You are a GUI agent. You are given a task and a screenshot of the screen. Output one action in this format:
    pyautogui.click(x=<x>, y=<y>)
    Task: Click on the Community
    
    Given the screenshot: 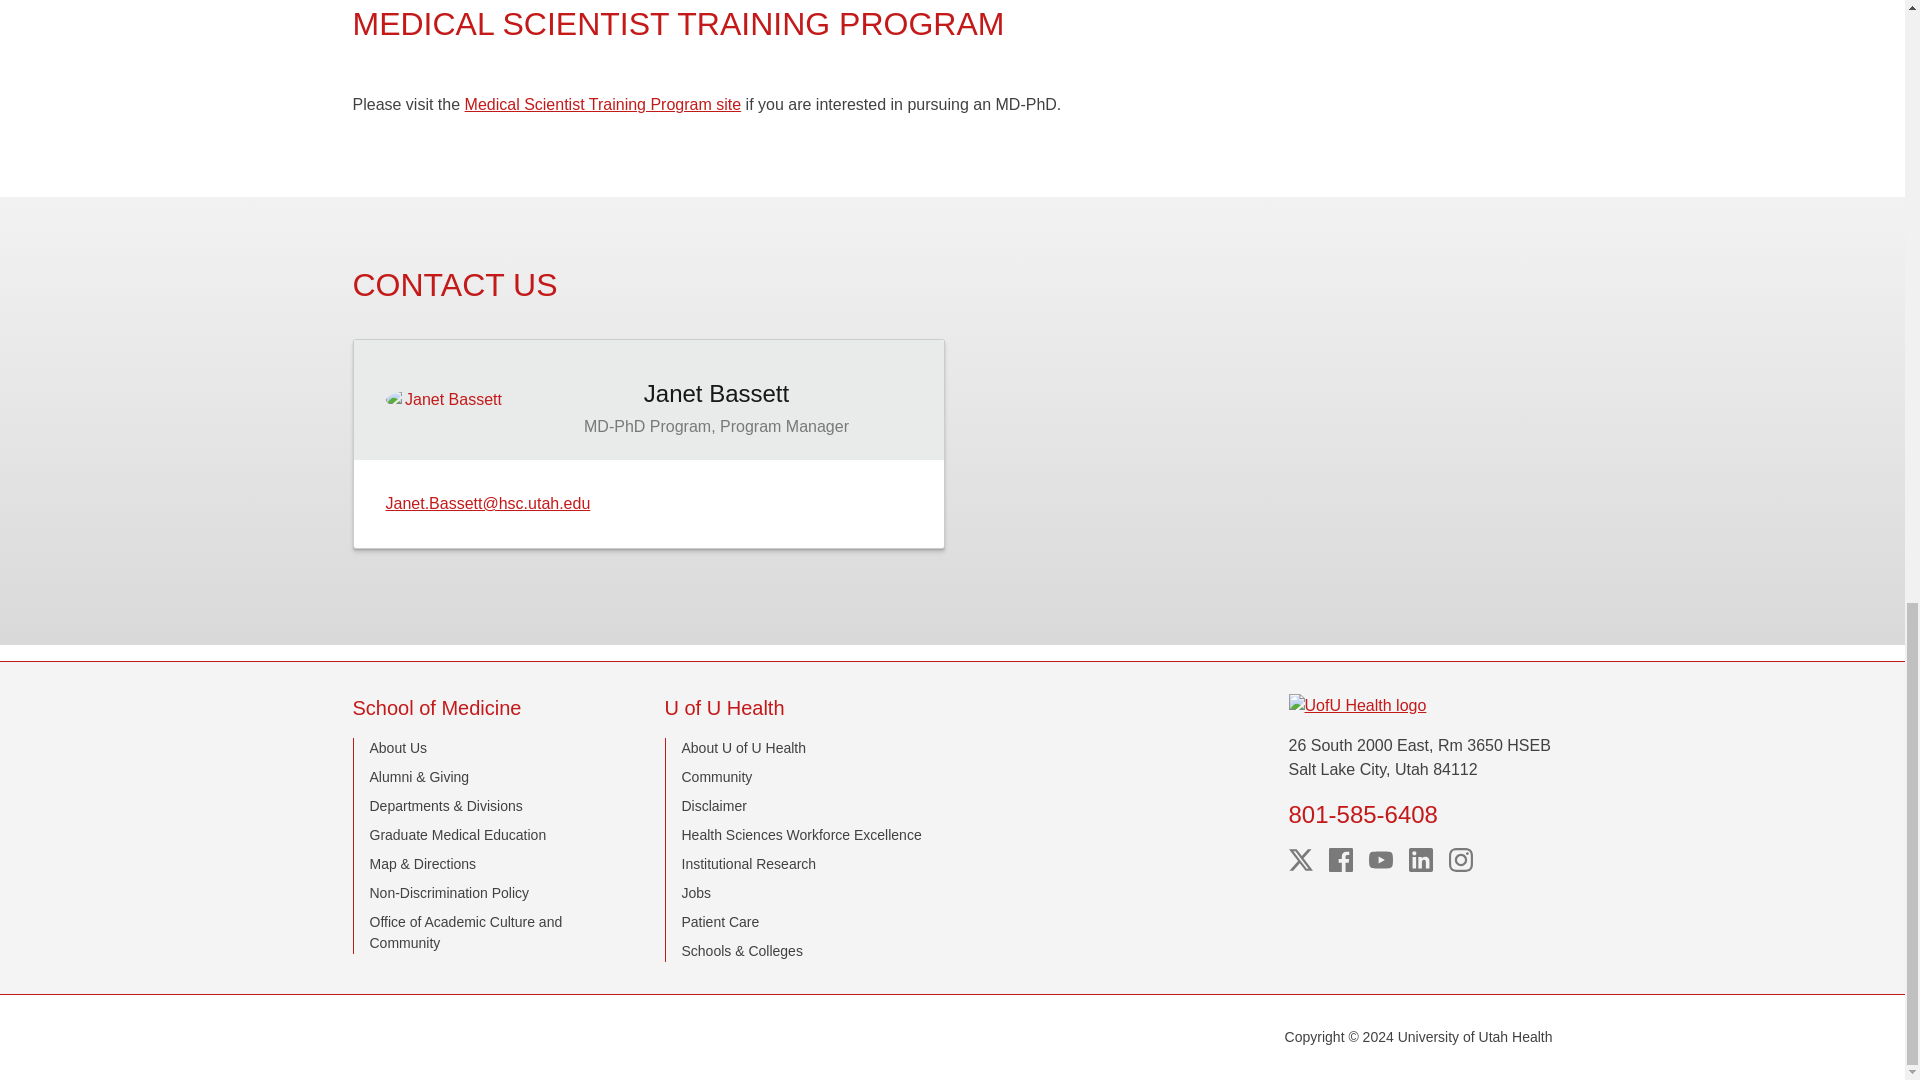 What is the action you would take?
    pyautogui.click(x=716, y=776)
    